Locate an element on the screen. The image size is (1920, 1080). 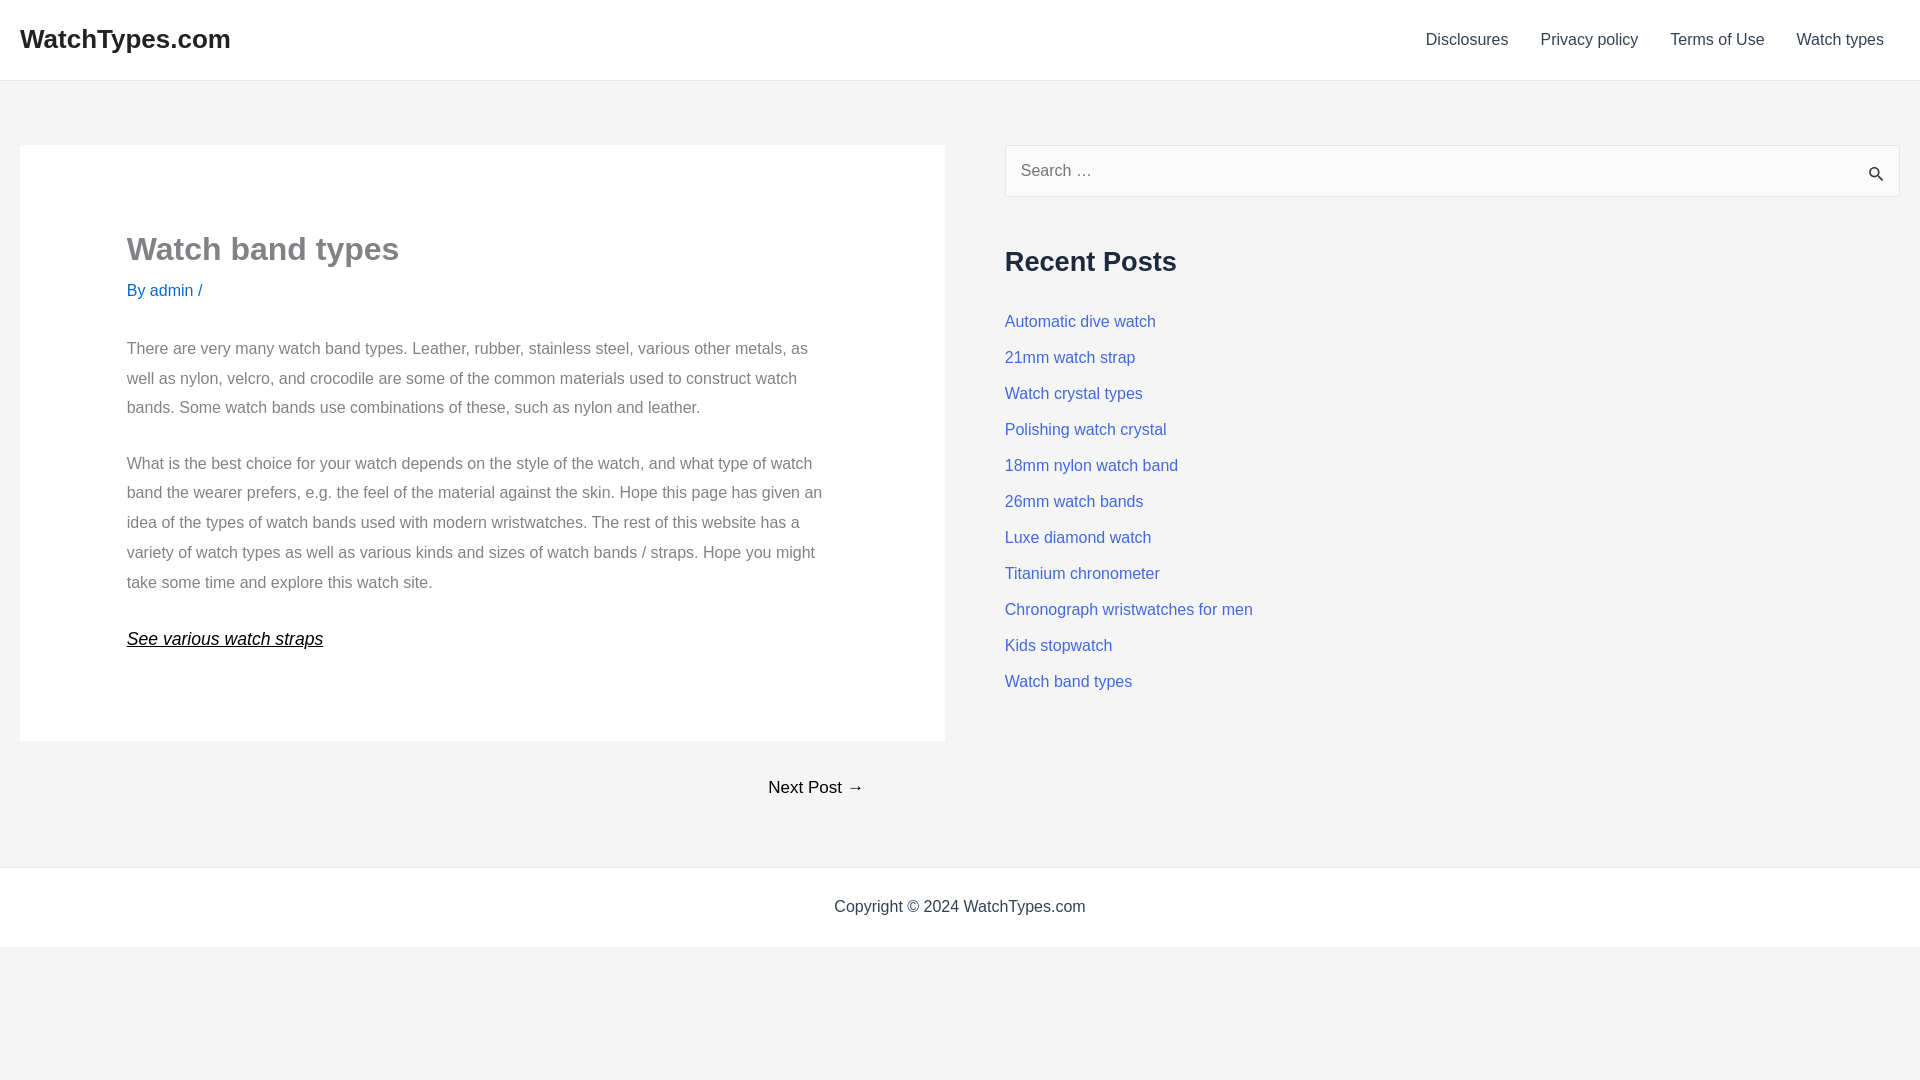
18mm nylon watch band is located at coordinates (1091, 465).